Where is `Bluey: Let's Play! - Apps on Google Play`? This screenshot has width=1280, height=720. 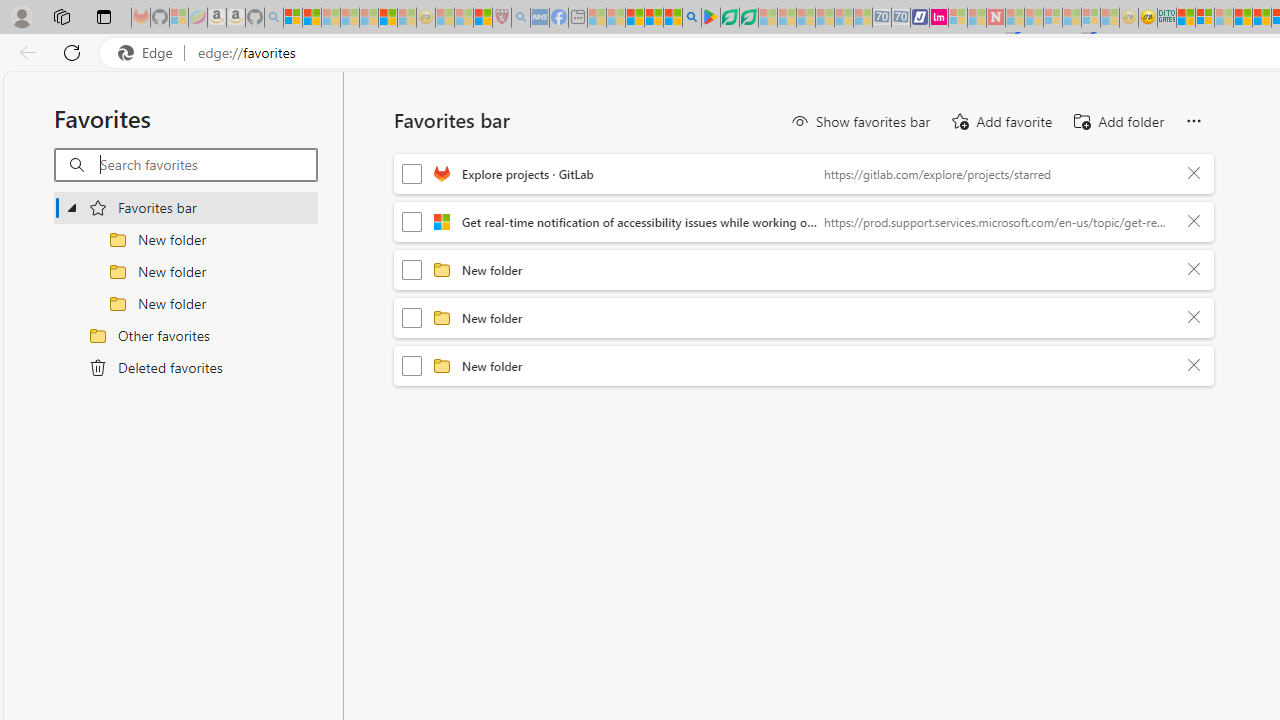
Bluey: Let's Play! - Apps on Google Play is located at coordinates (710, 18).